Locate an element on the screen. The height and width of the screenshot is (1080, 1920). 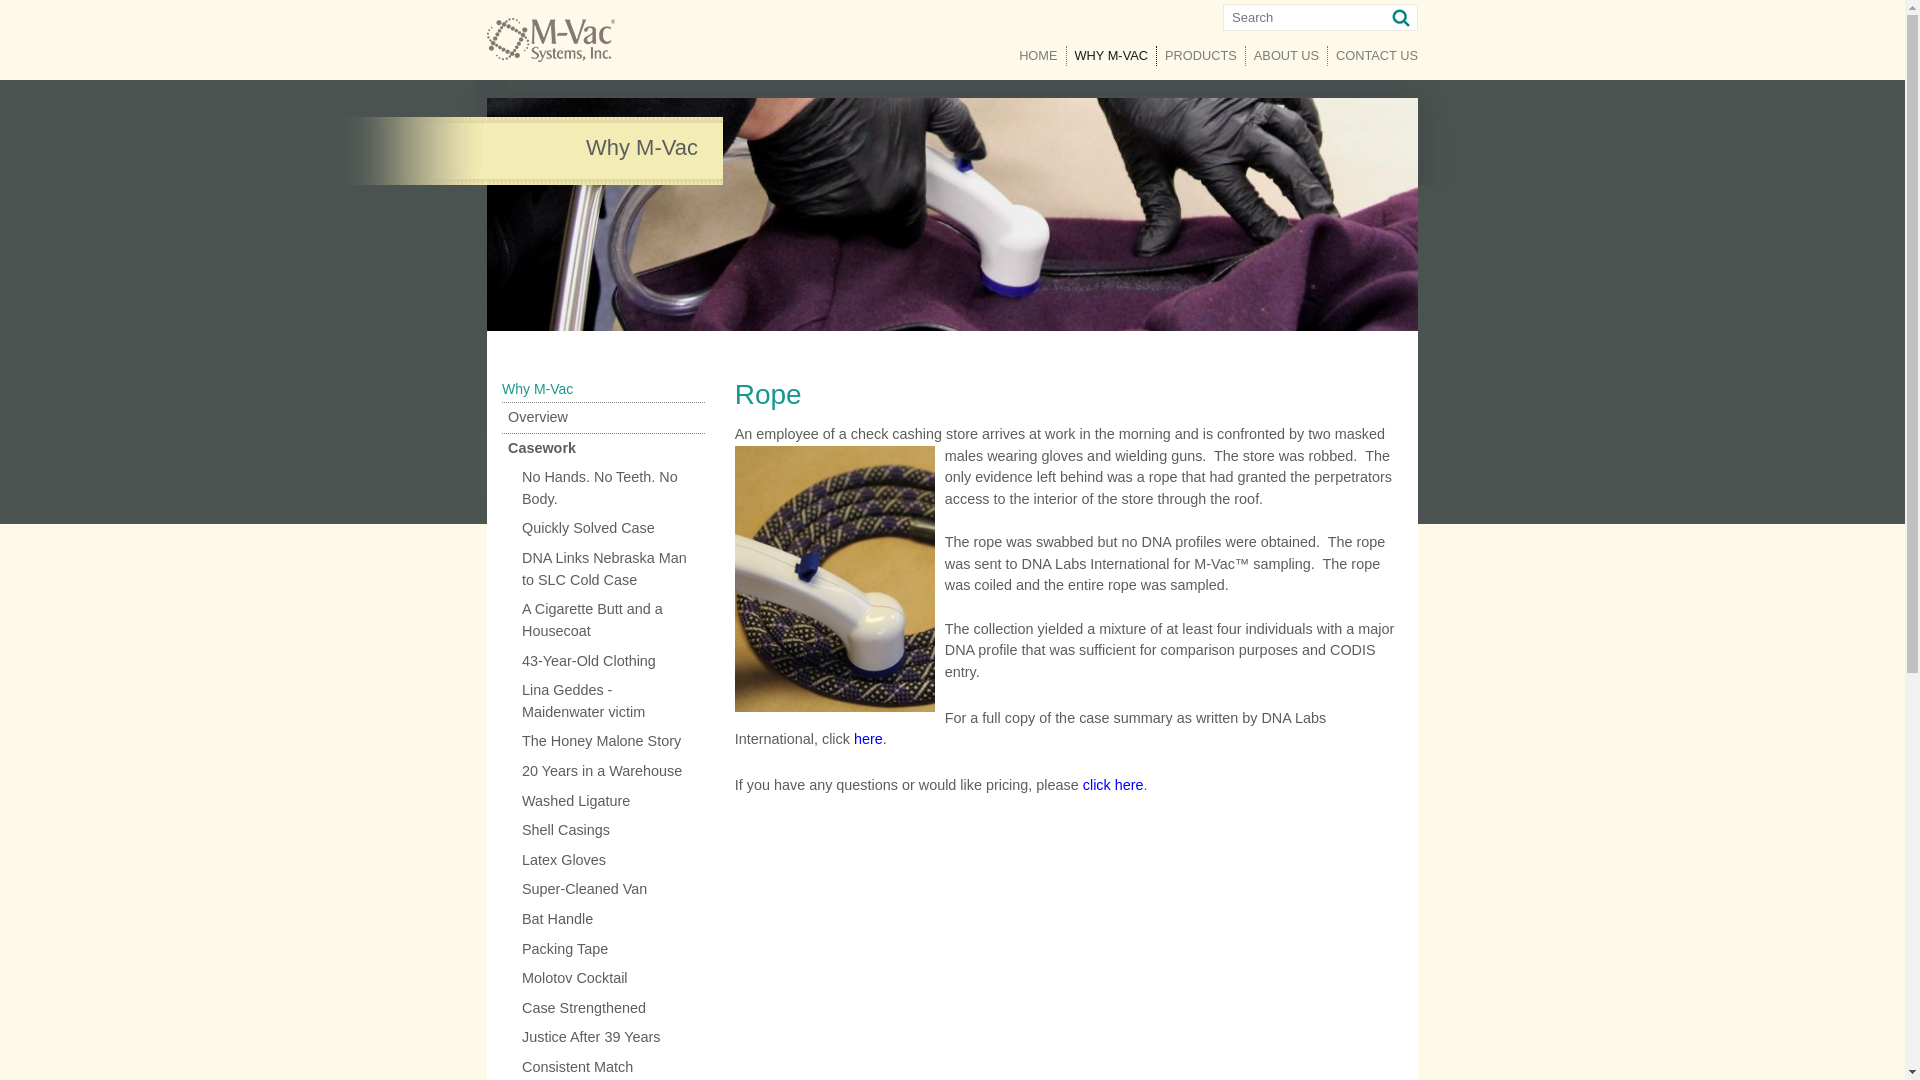
Shell Casings is located at coordinates (602, 830).